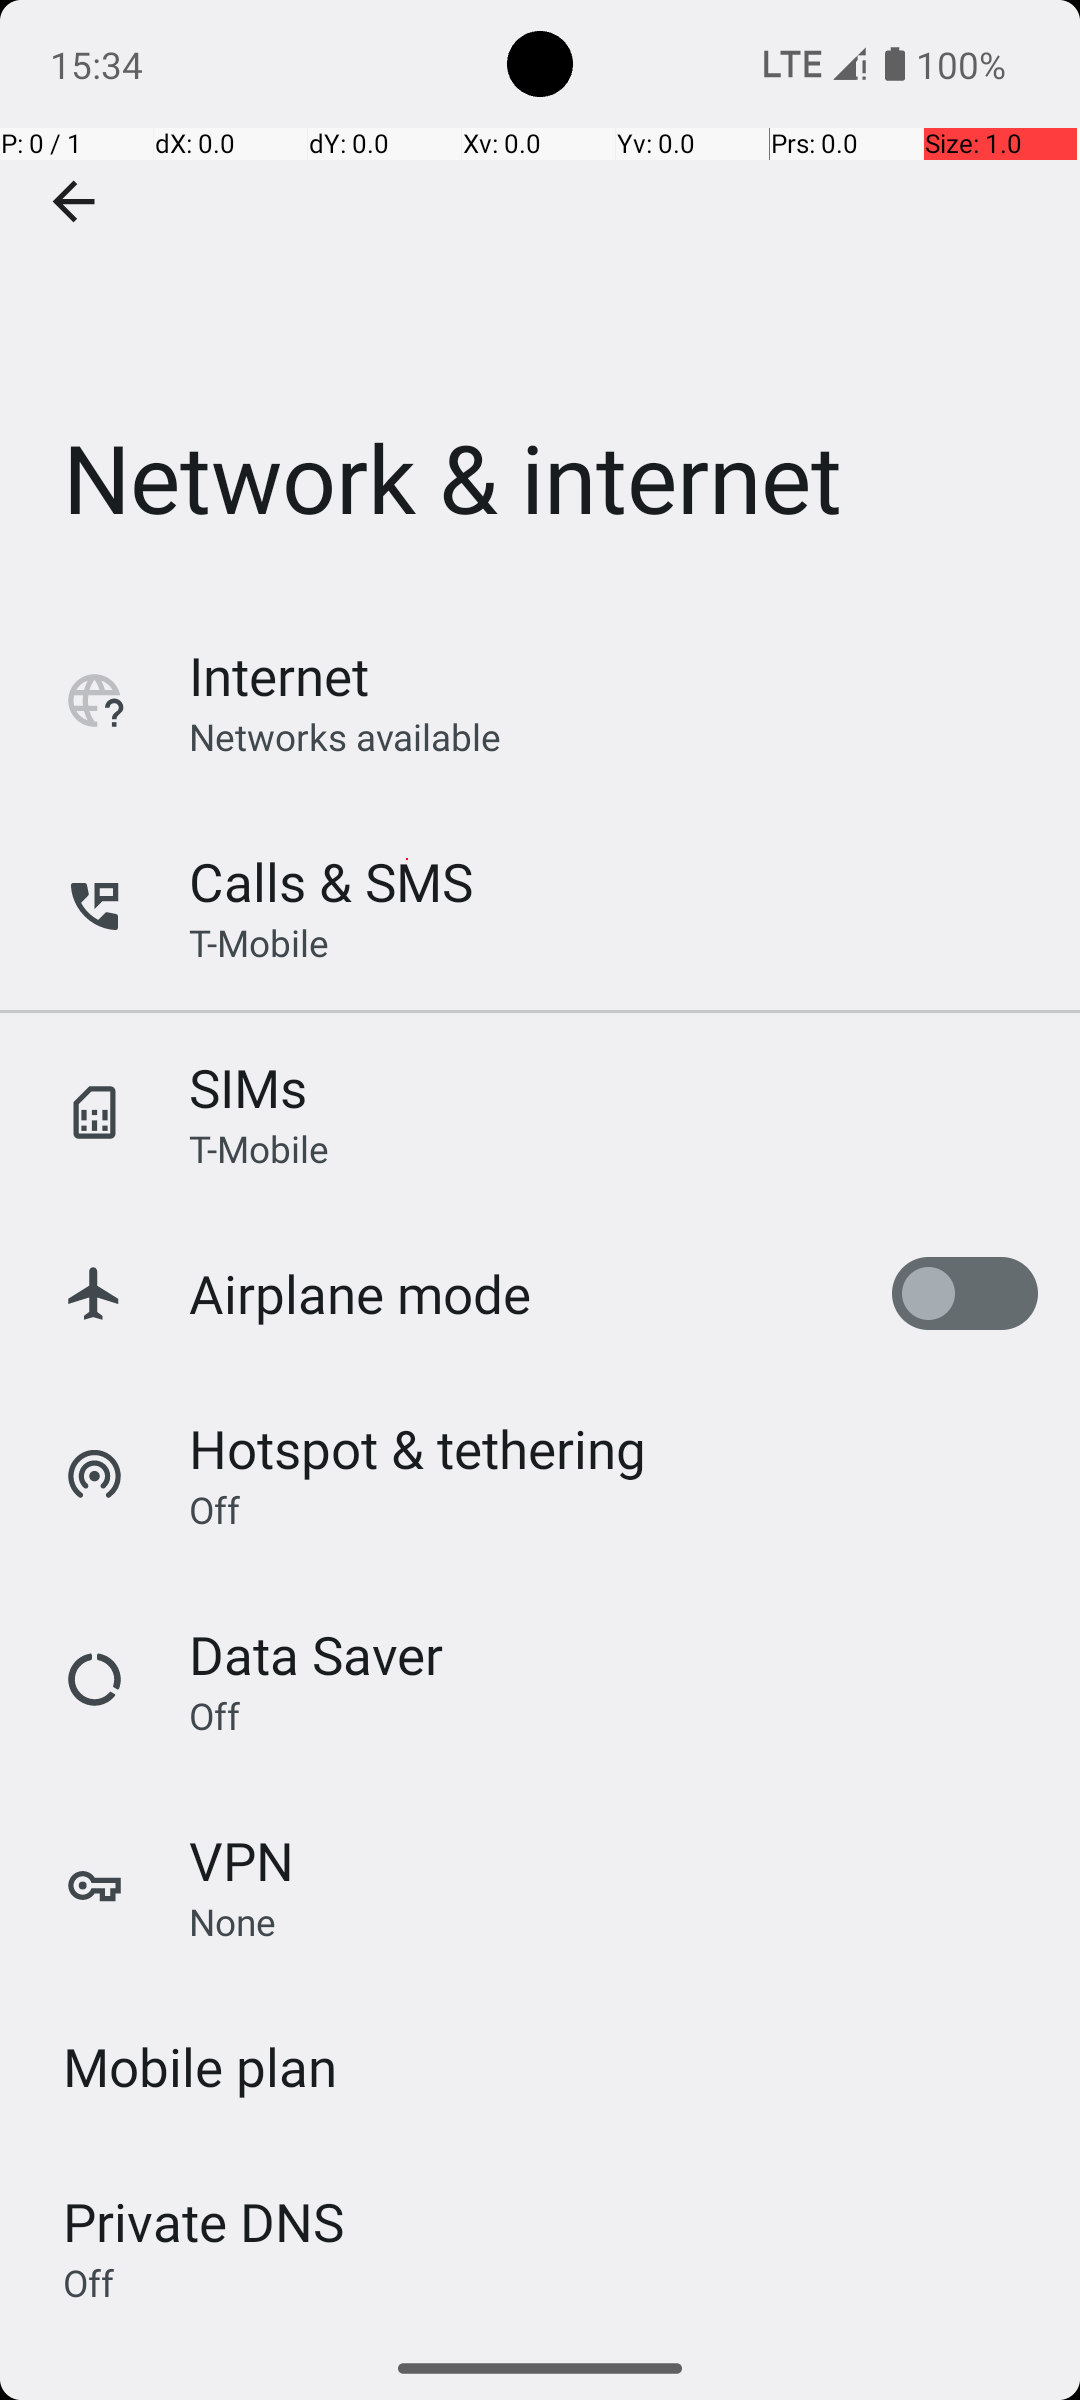 The image size is (1080, 2400). I want to click on Private DNS, so click(204, 2222).